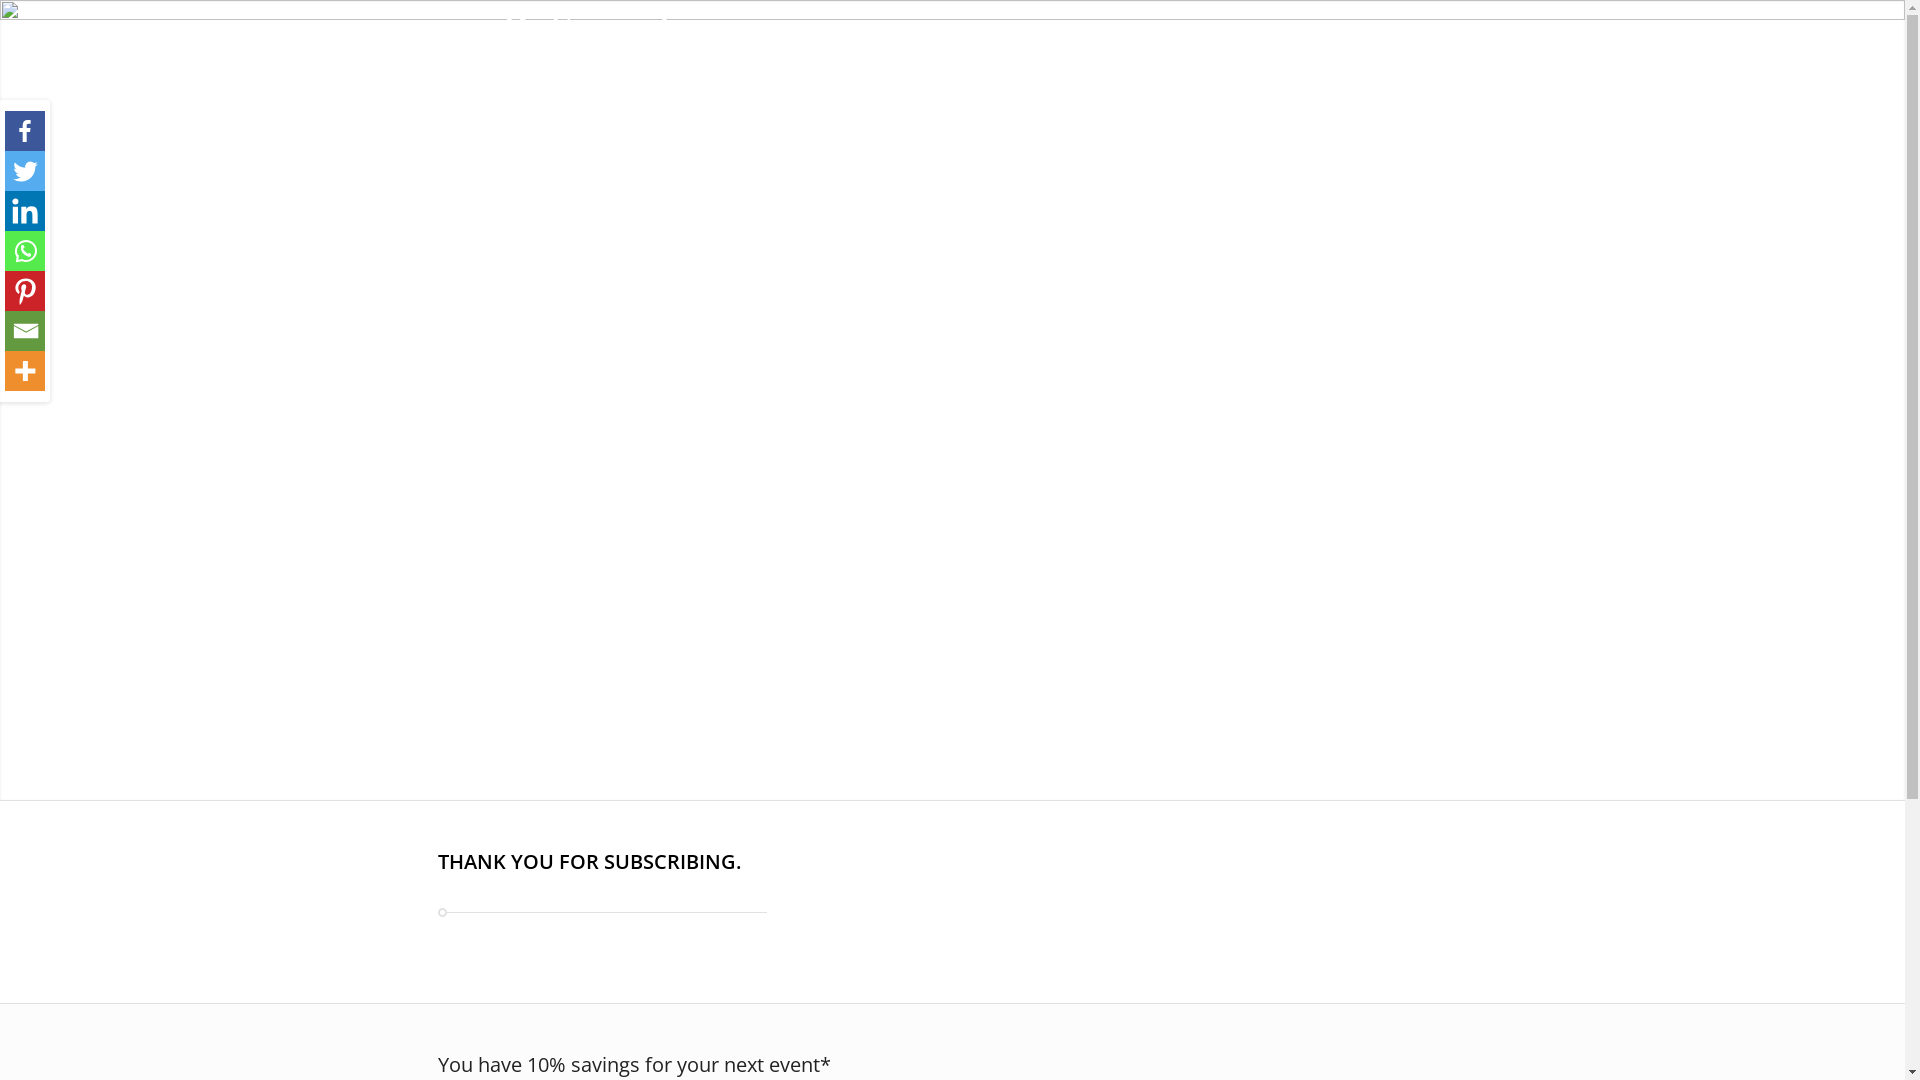 This screenshot has height=1080, width=1920. I want to click on SERVICES, so click(955, 38).